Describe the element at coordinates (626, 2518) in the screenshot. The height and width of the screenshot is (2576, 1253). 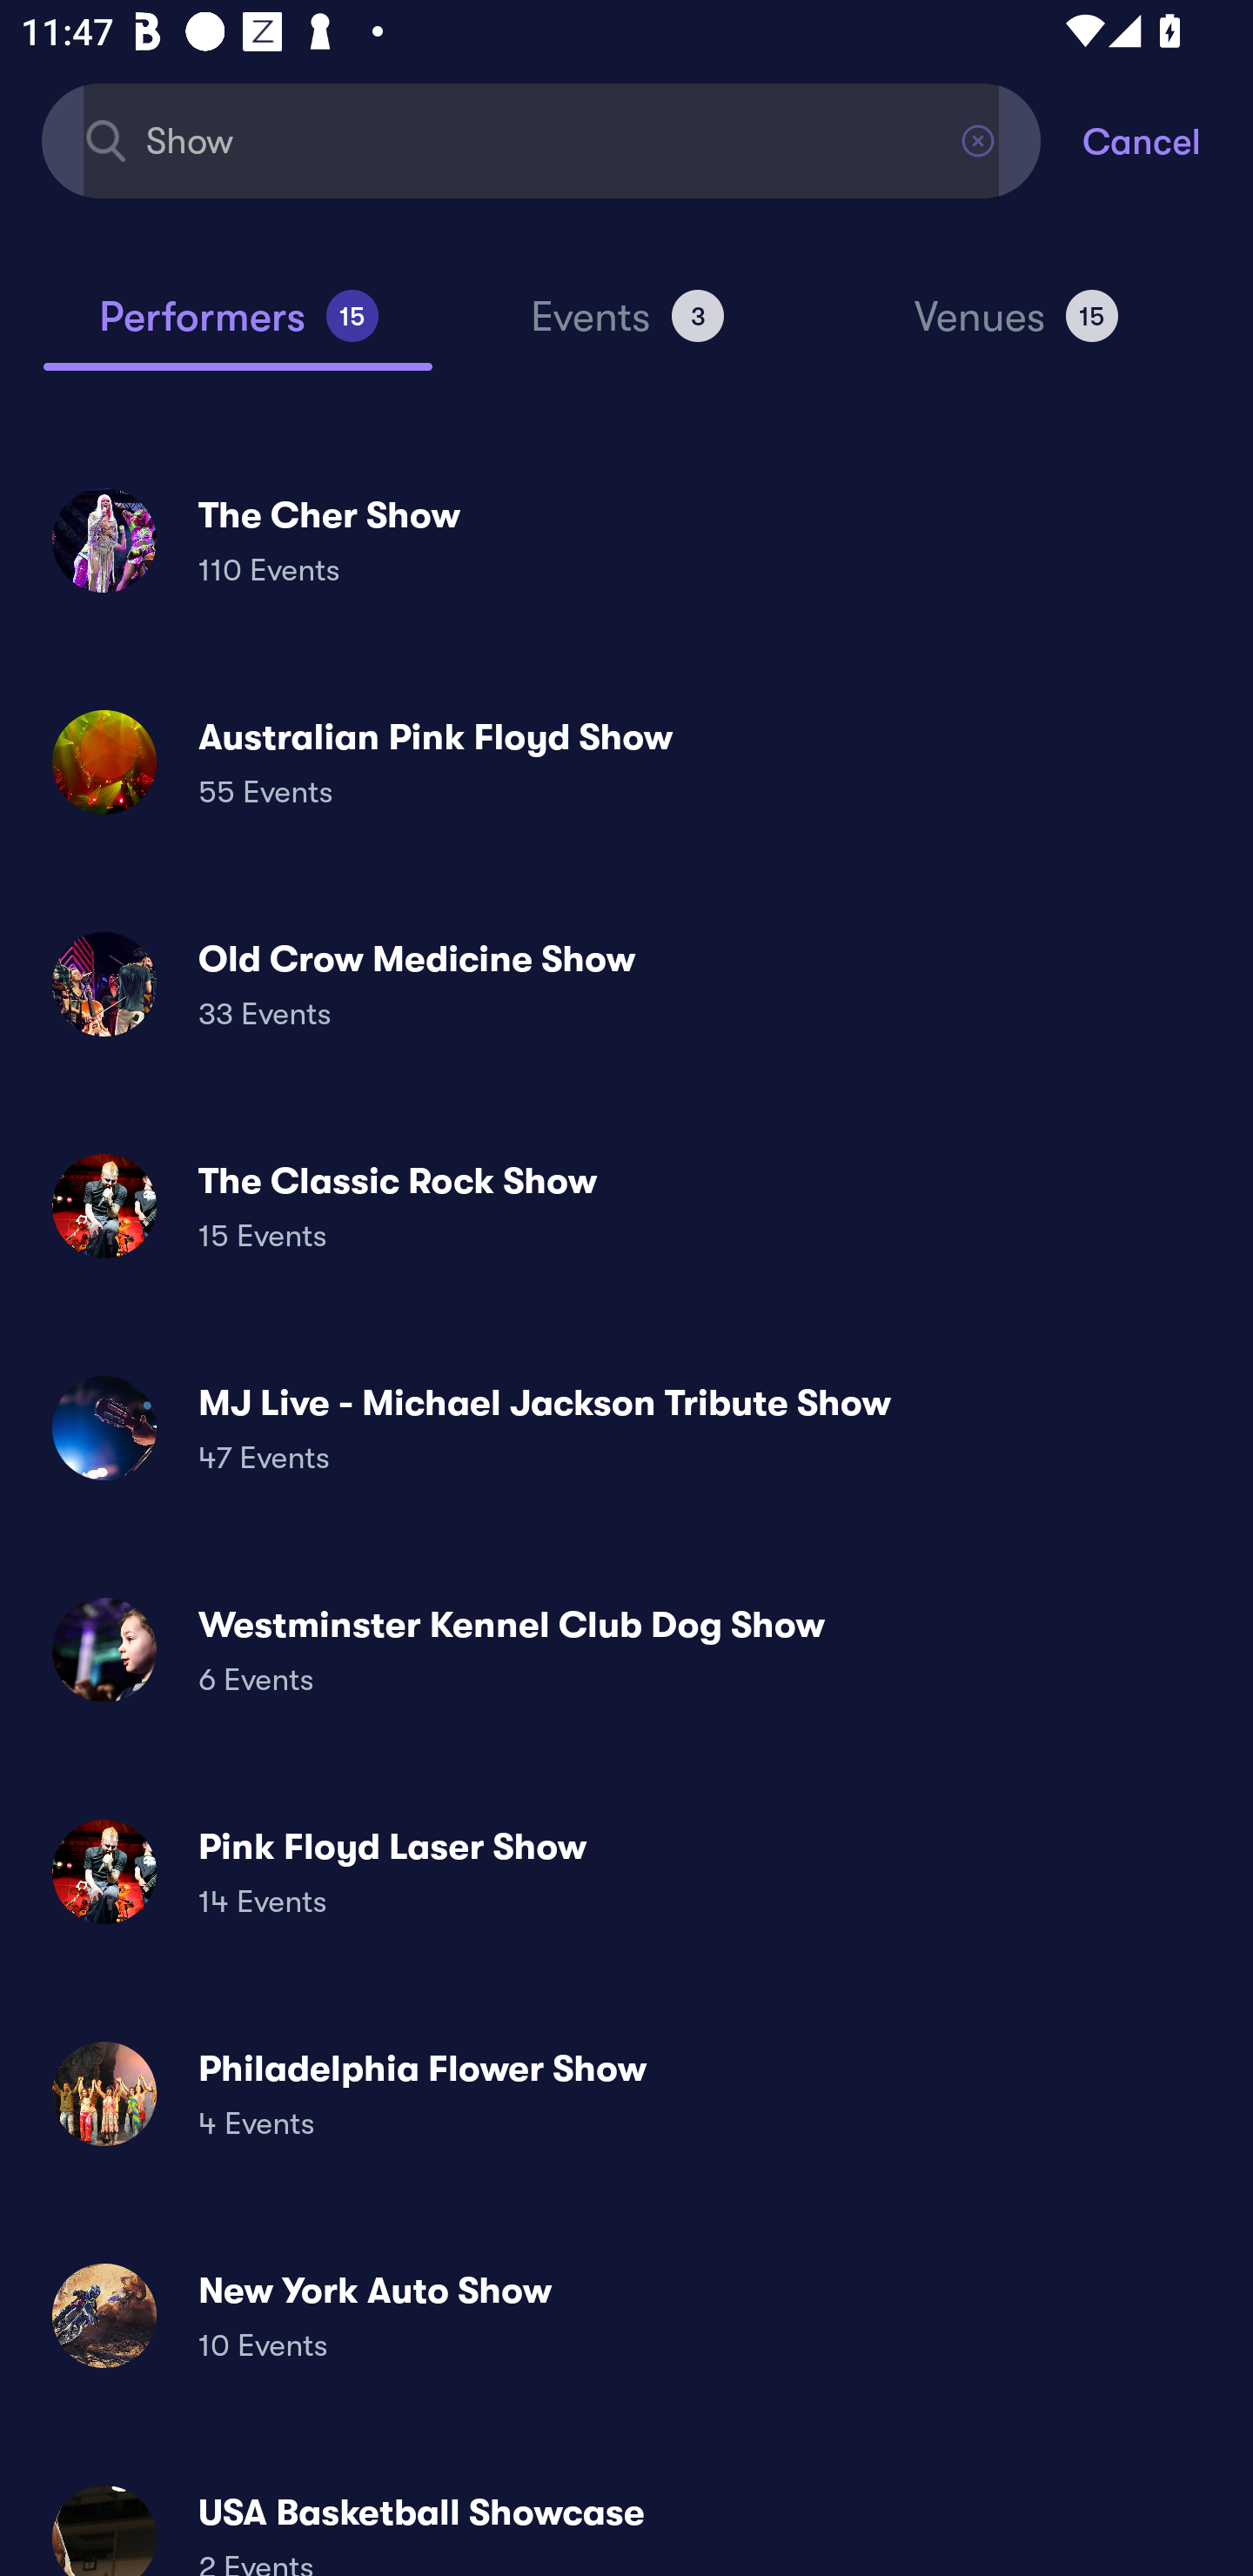
I see `USA Basketball Showcase 2 Events` at that location.